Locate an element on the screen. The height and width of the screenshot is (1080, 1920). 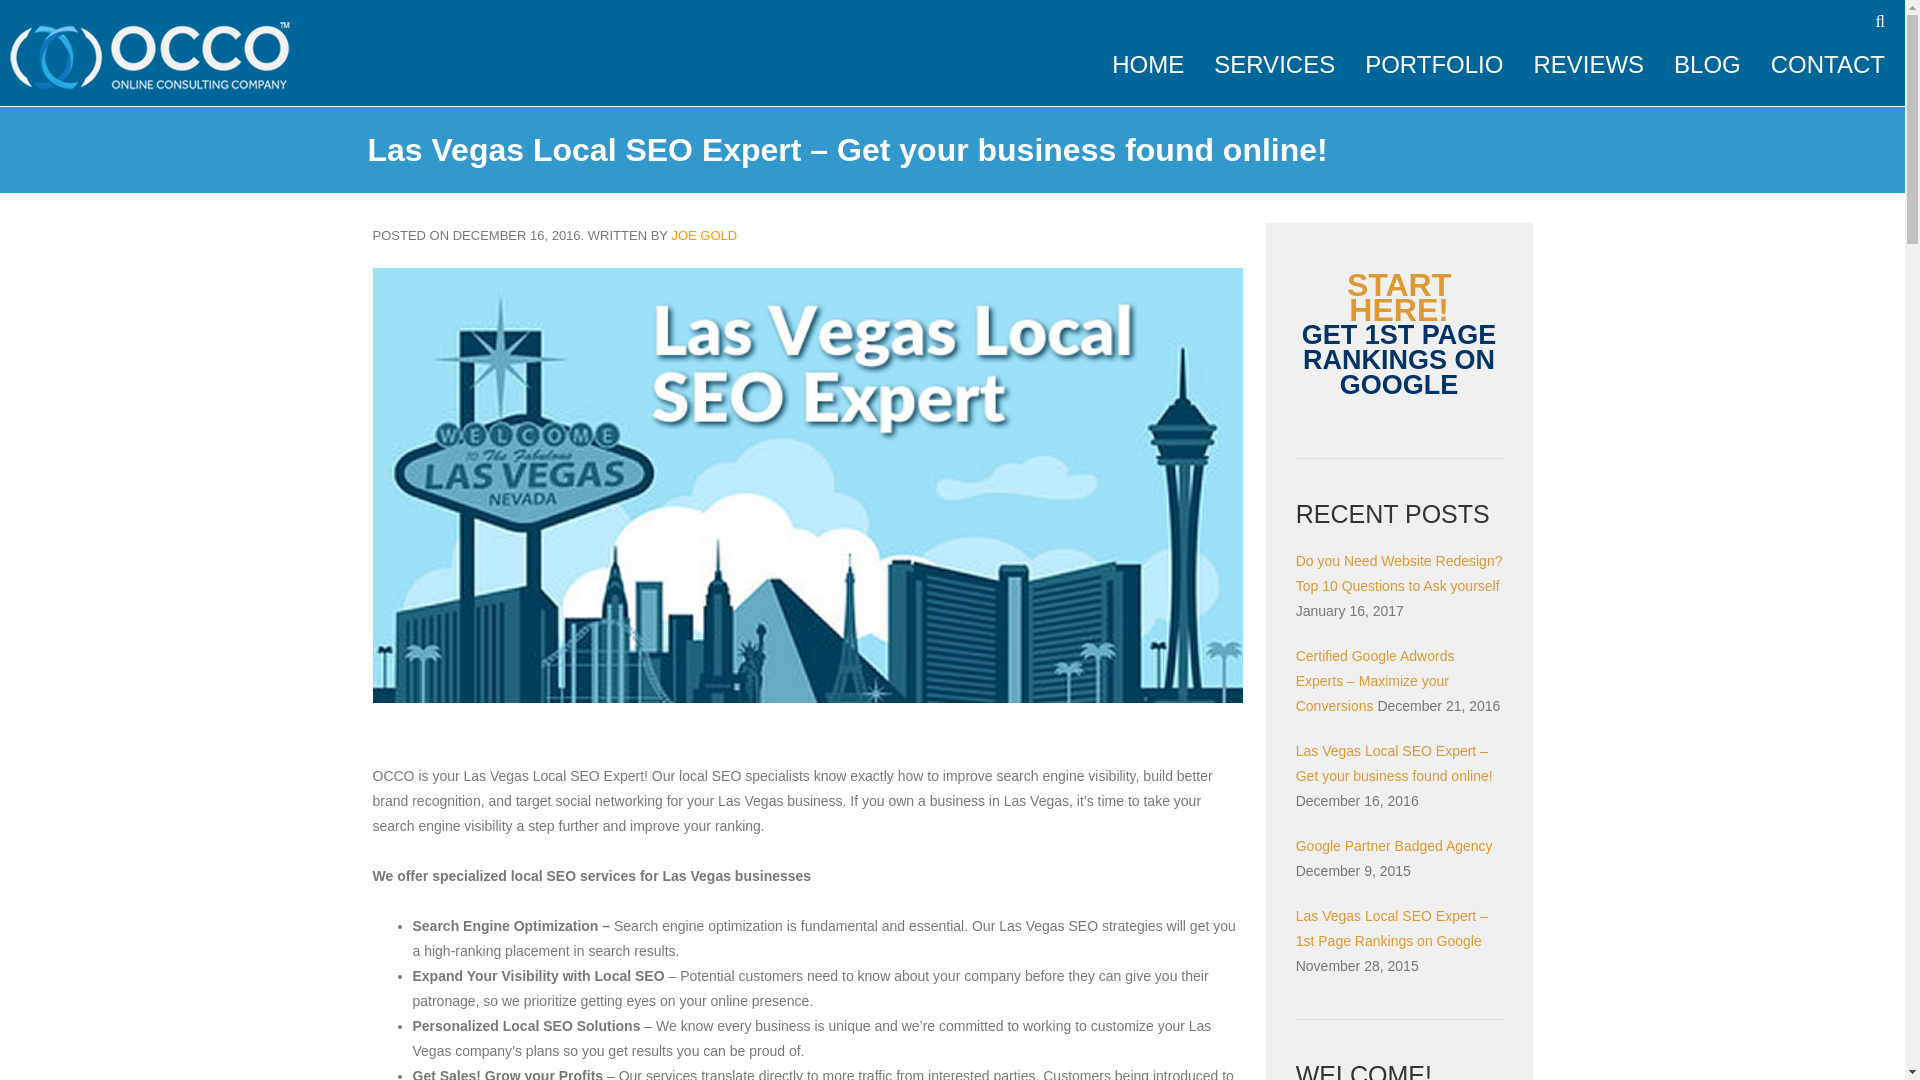
PORTFOLIO is located at coordinates (1434, 64).